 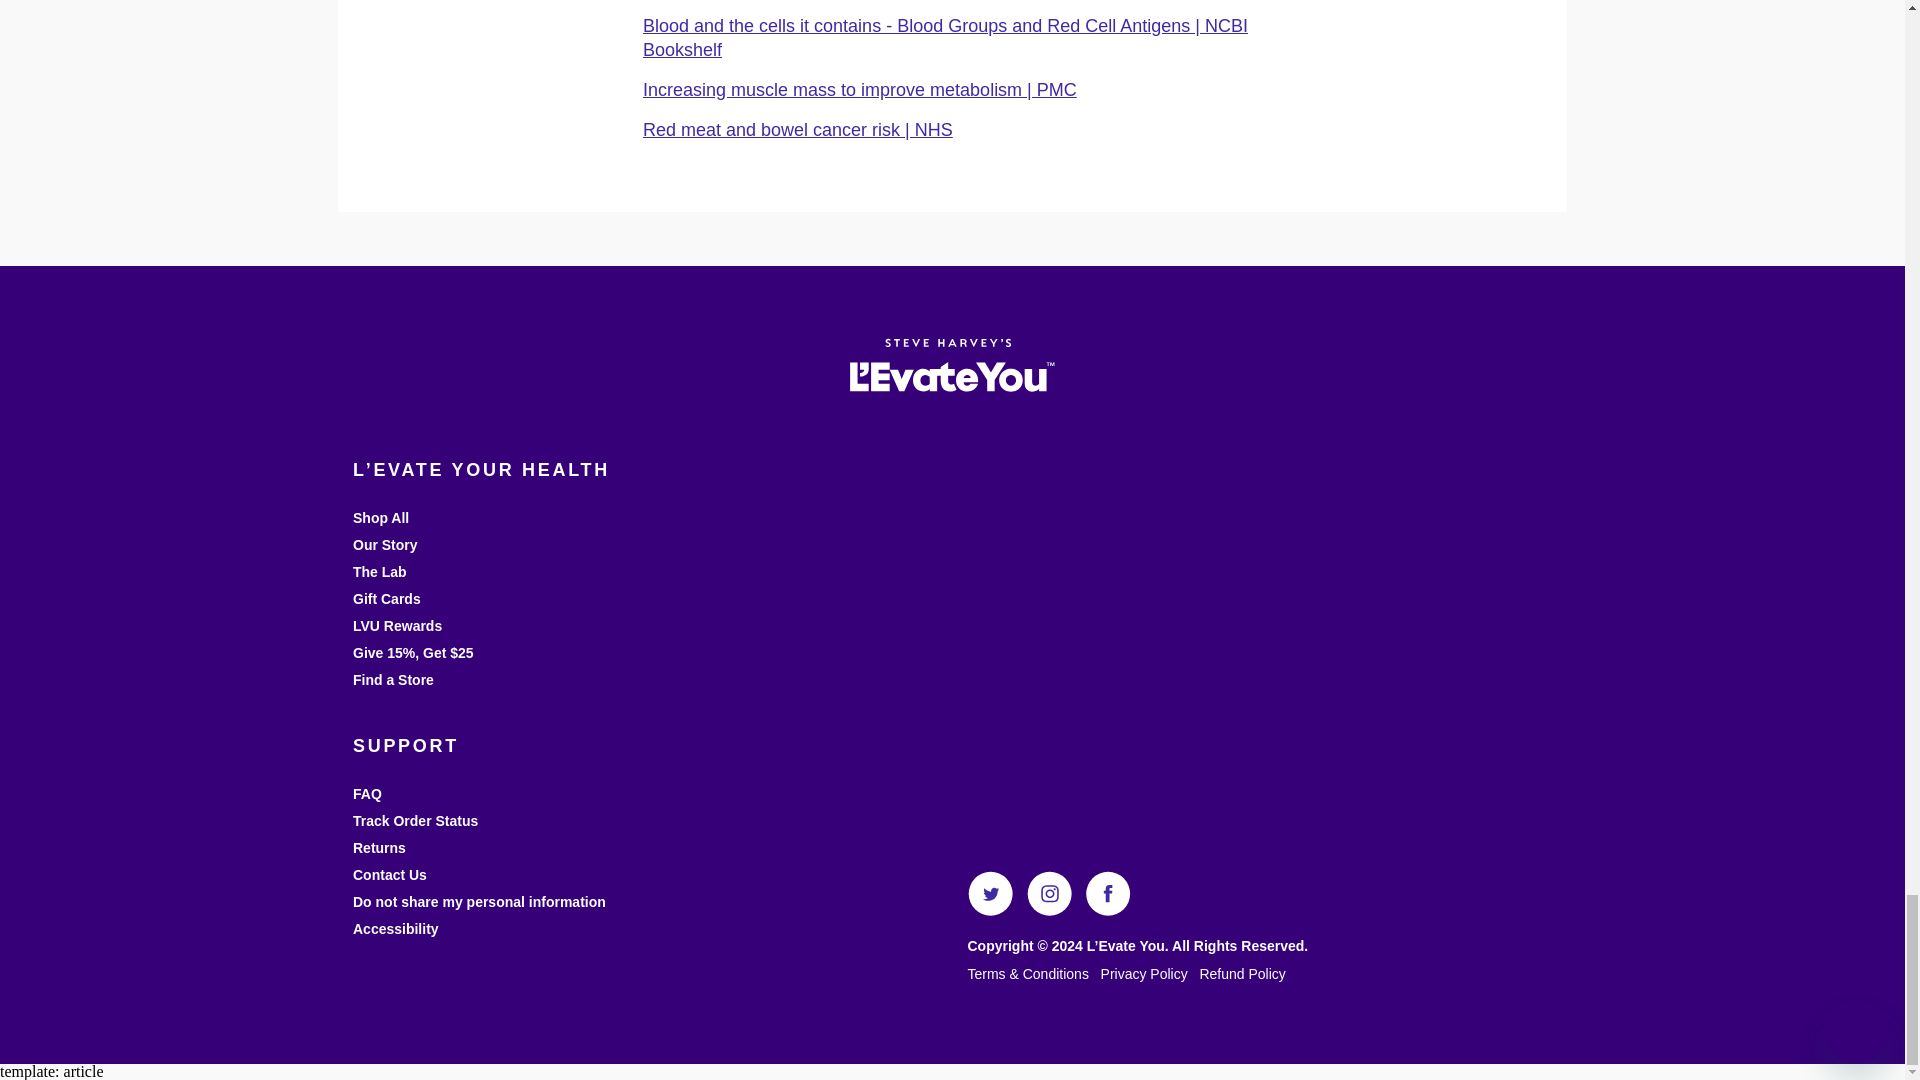 What do you see at coordinates (1048, 910) in the screenshot?
I see `Follow L'Evate You on Instagram` at bounding box center [1048, 910].